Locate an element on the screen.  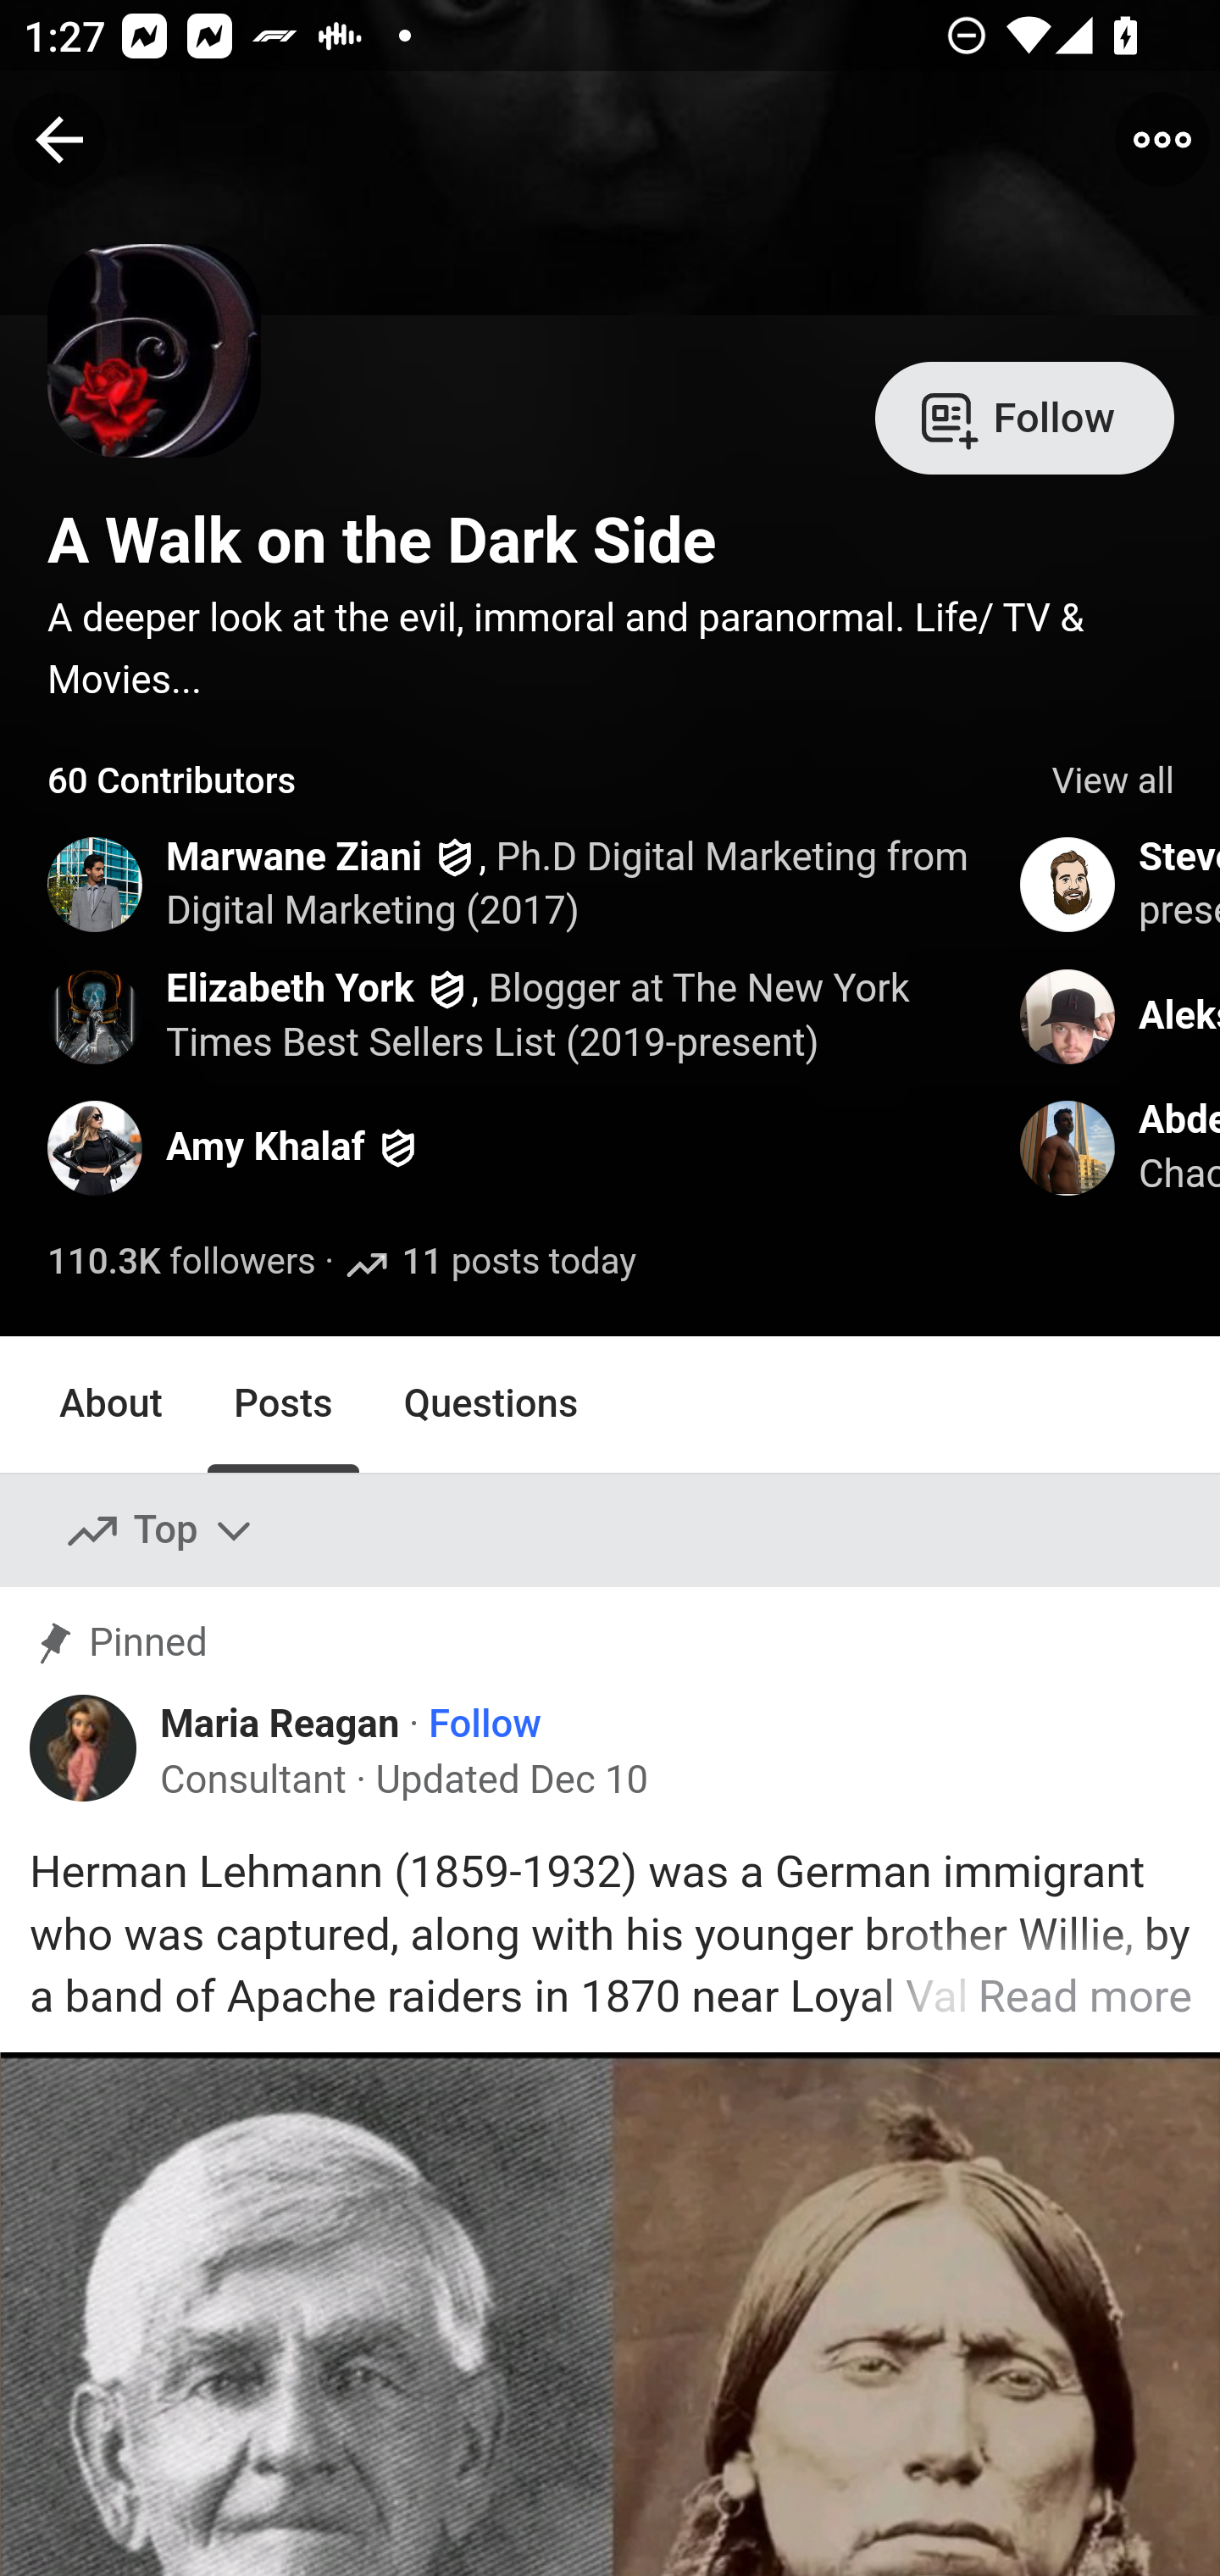
110.3K followers is located at coordinates (182, 1263).